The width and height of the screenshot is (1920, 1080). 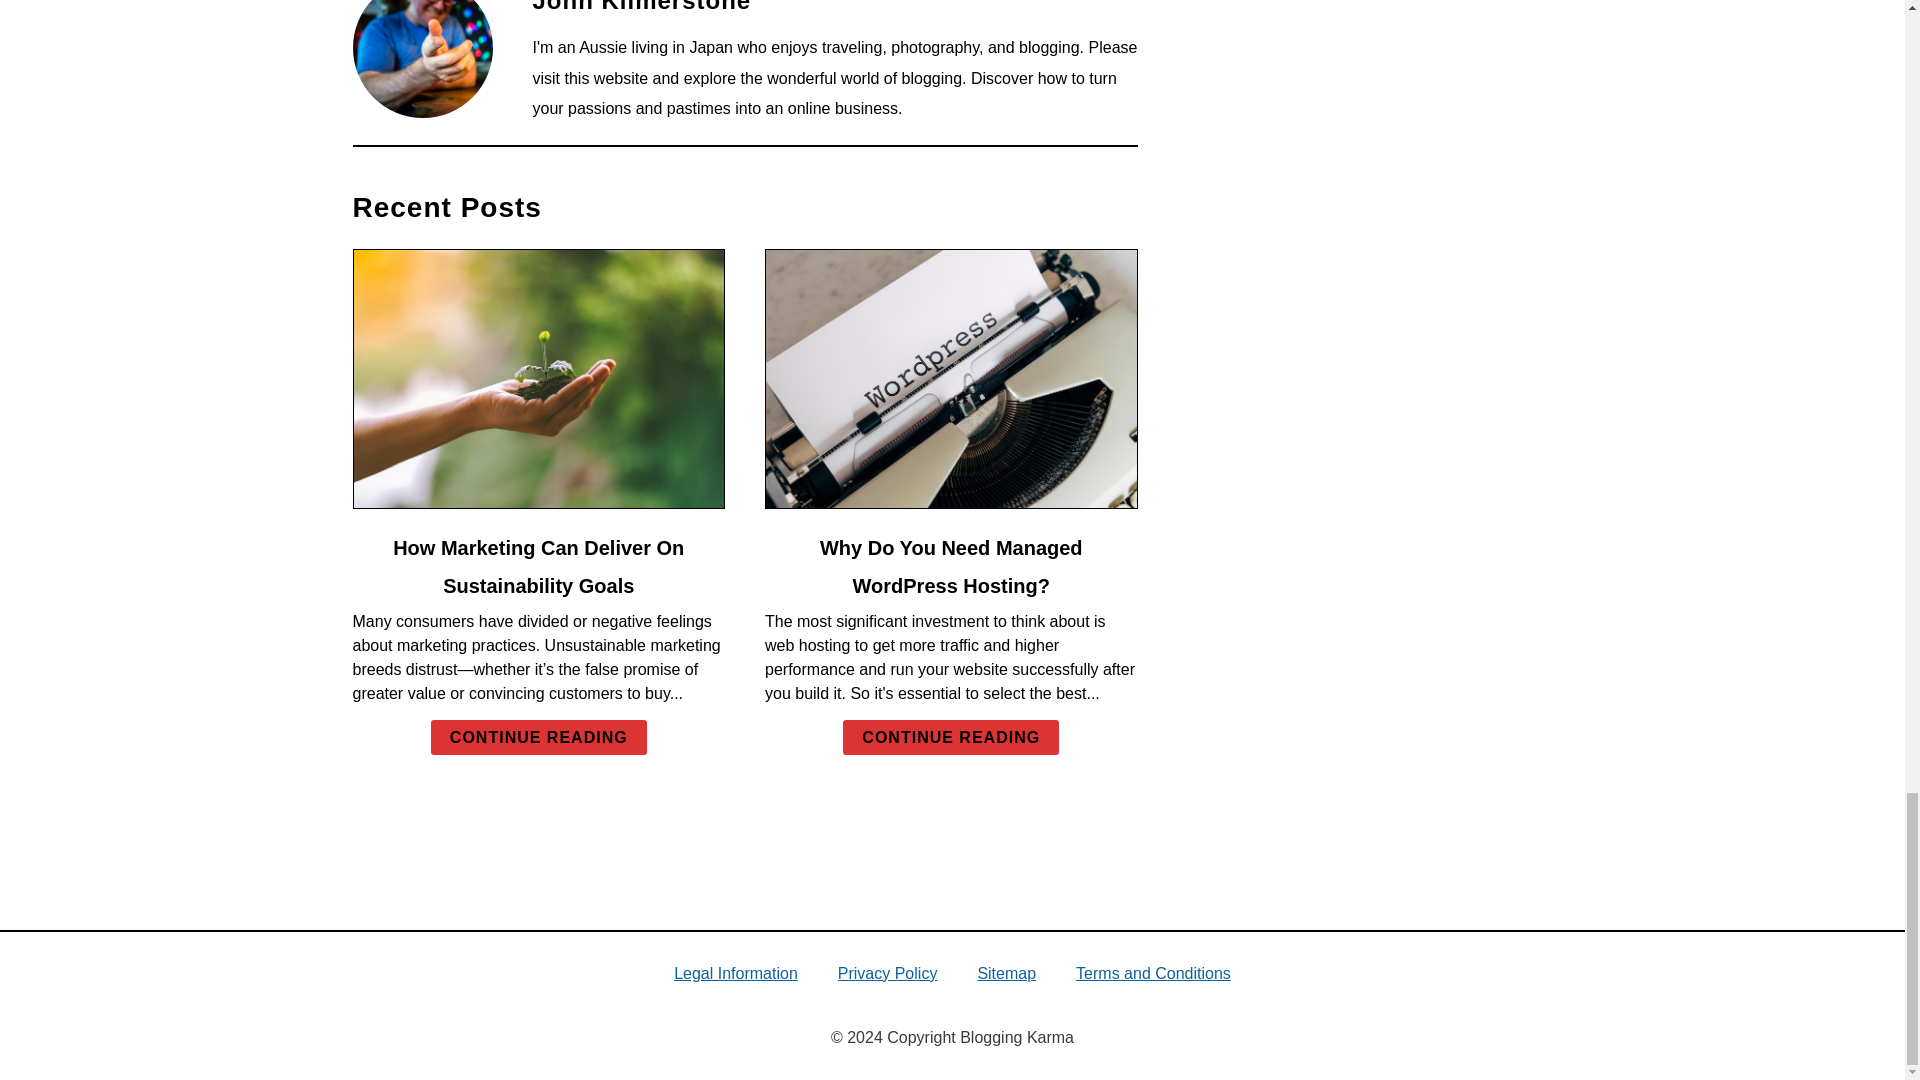 What do you see at coordinates (951, 378) in the screenshot?
I see `link to Why Do You Need Managed WordPress Hosting?` at bounding box center [951, 378].